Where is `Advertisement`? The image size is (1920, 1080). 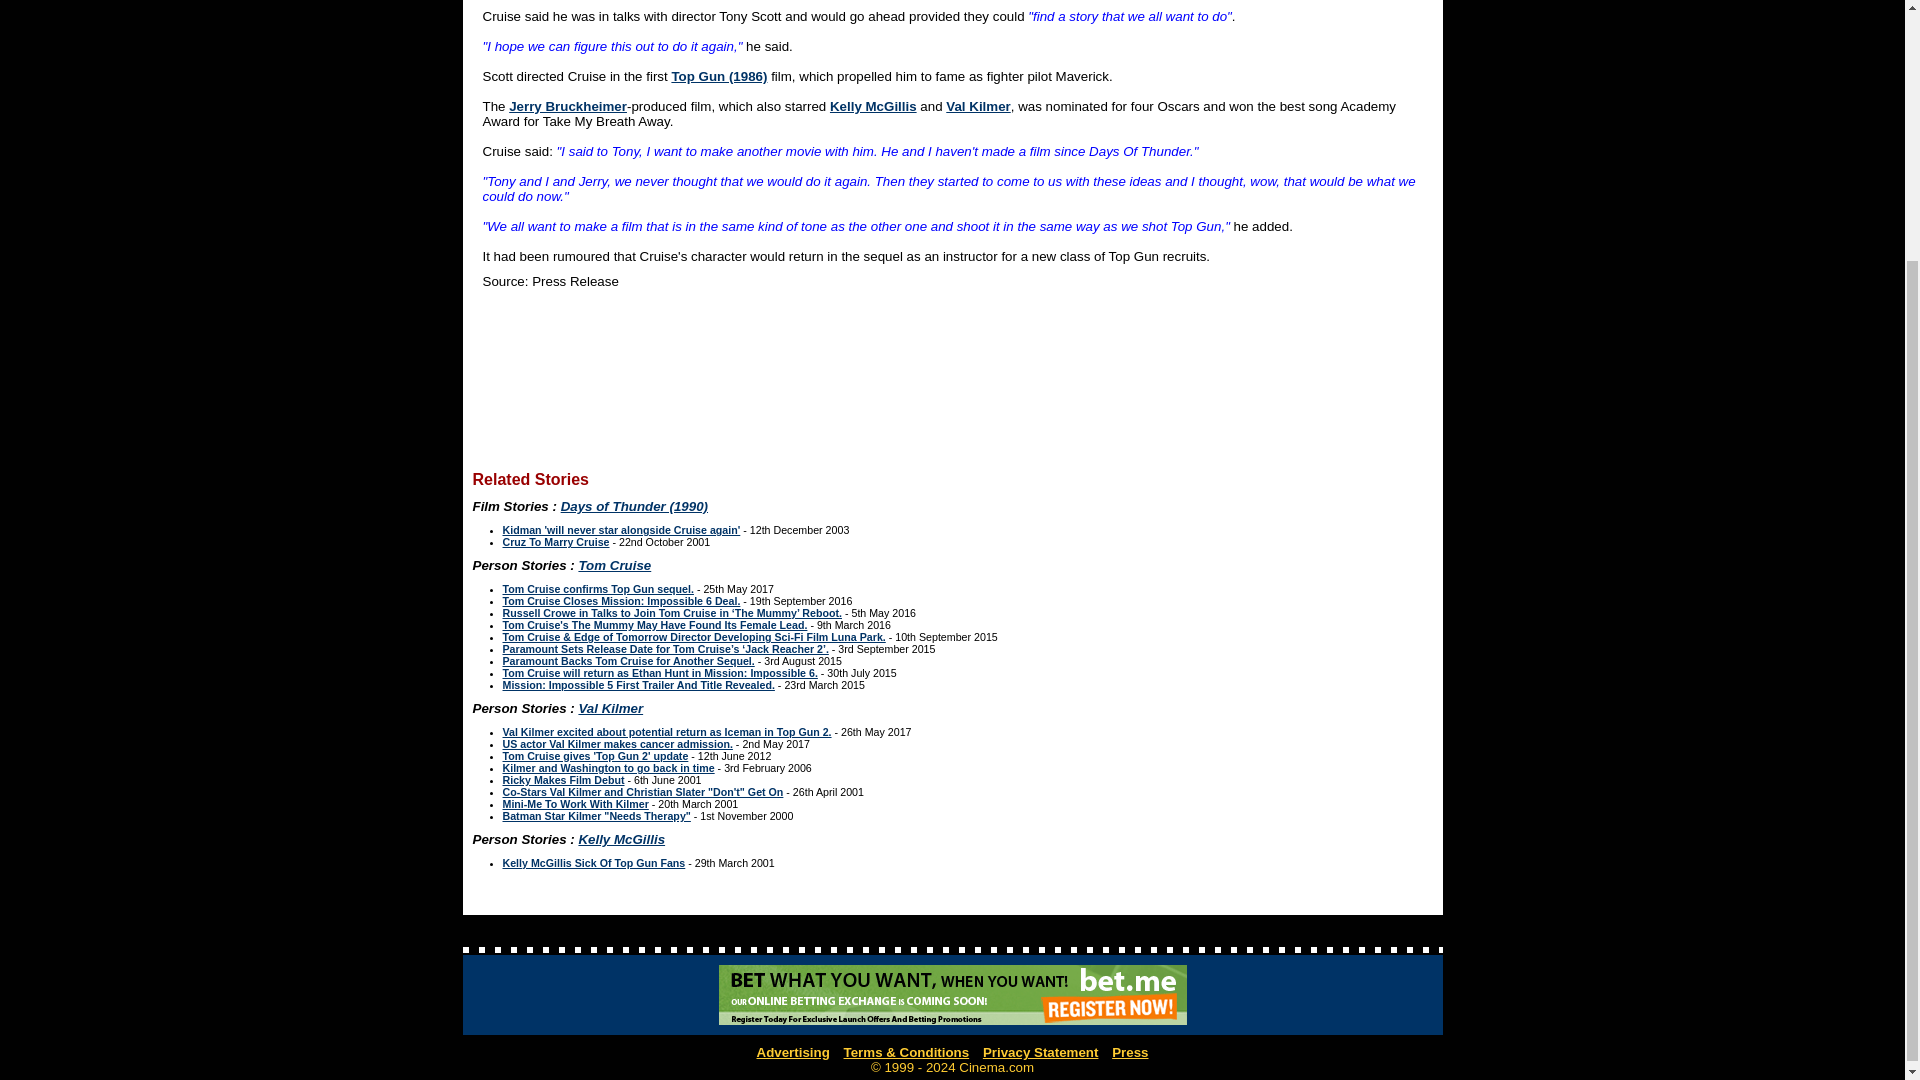
Advertisement is located at coordinates (951, 380).